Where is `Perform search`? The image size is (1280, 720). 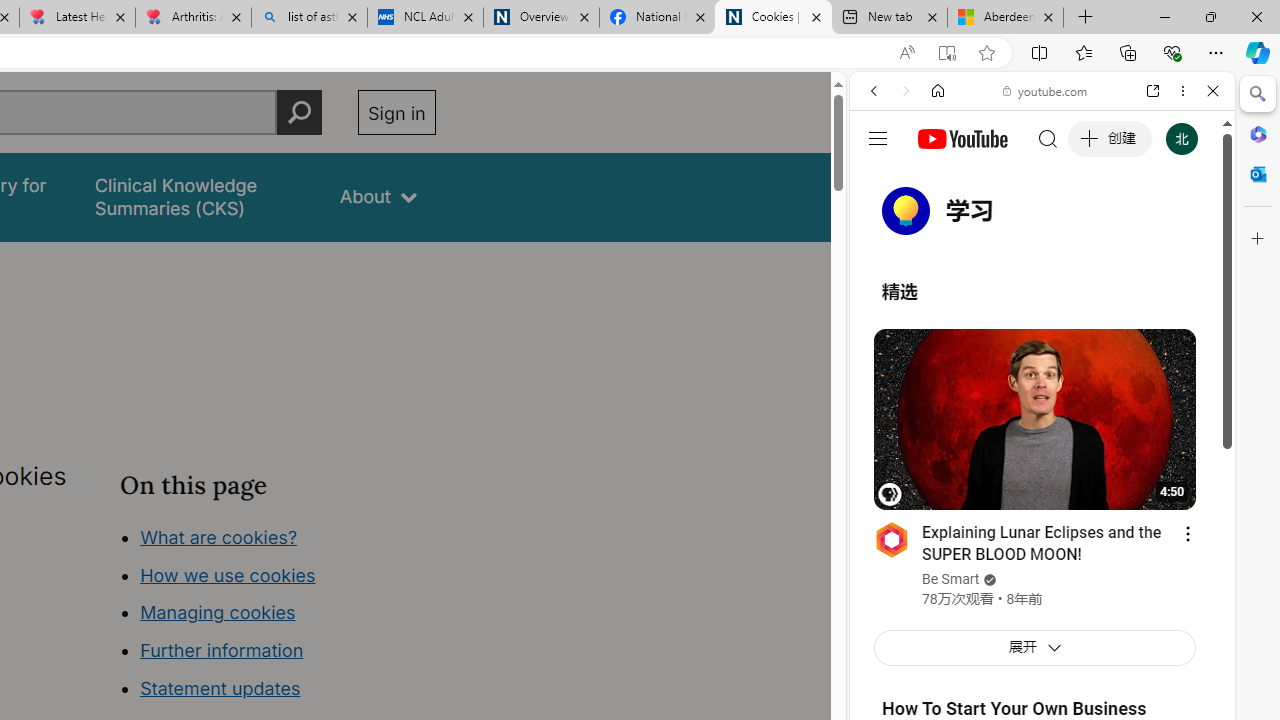
Perform search is located at coordinates (299, 112).